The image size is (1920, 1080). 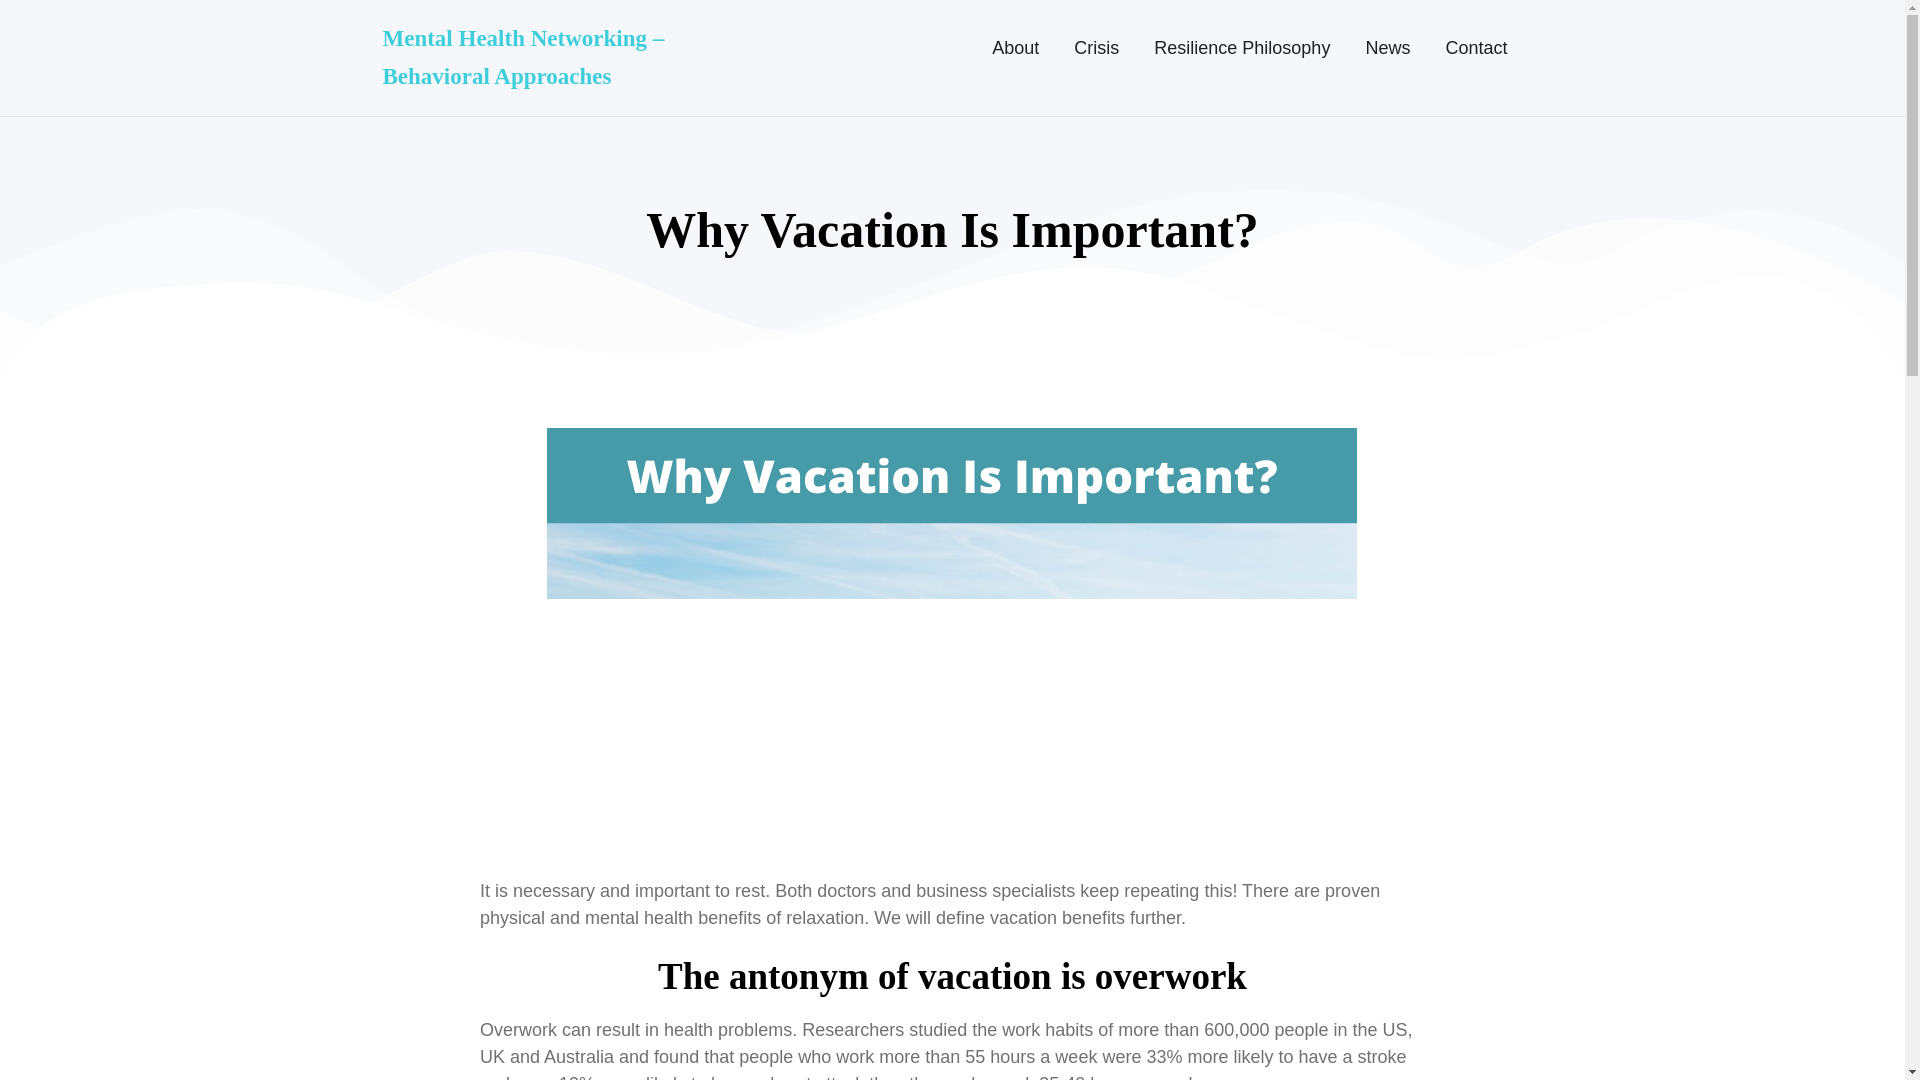 What do you see at coordinates (1242, 48) in the screenshot?
I see `Resilience Philosophy` at bounding box center [1242, 48].